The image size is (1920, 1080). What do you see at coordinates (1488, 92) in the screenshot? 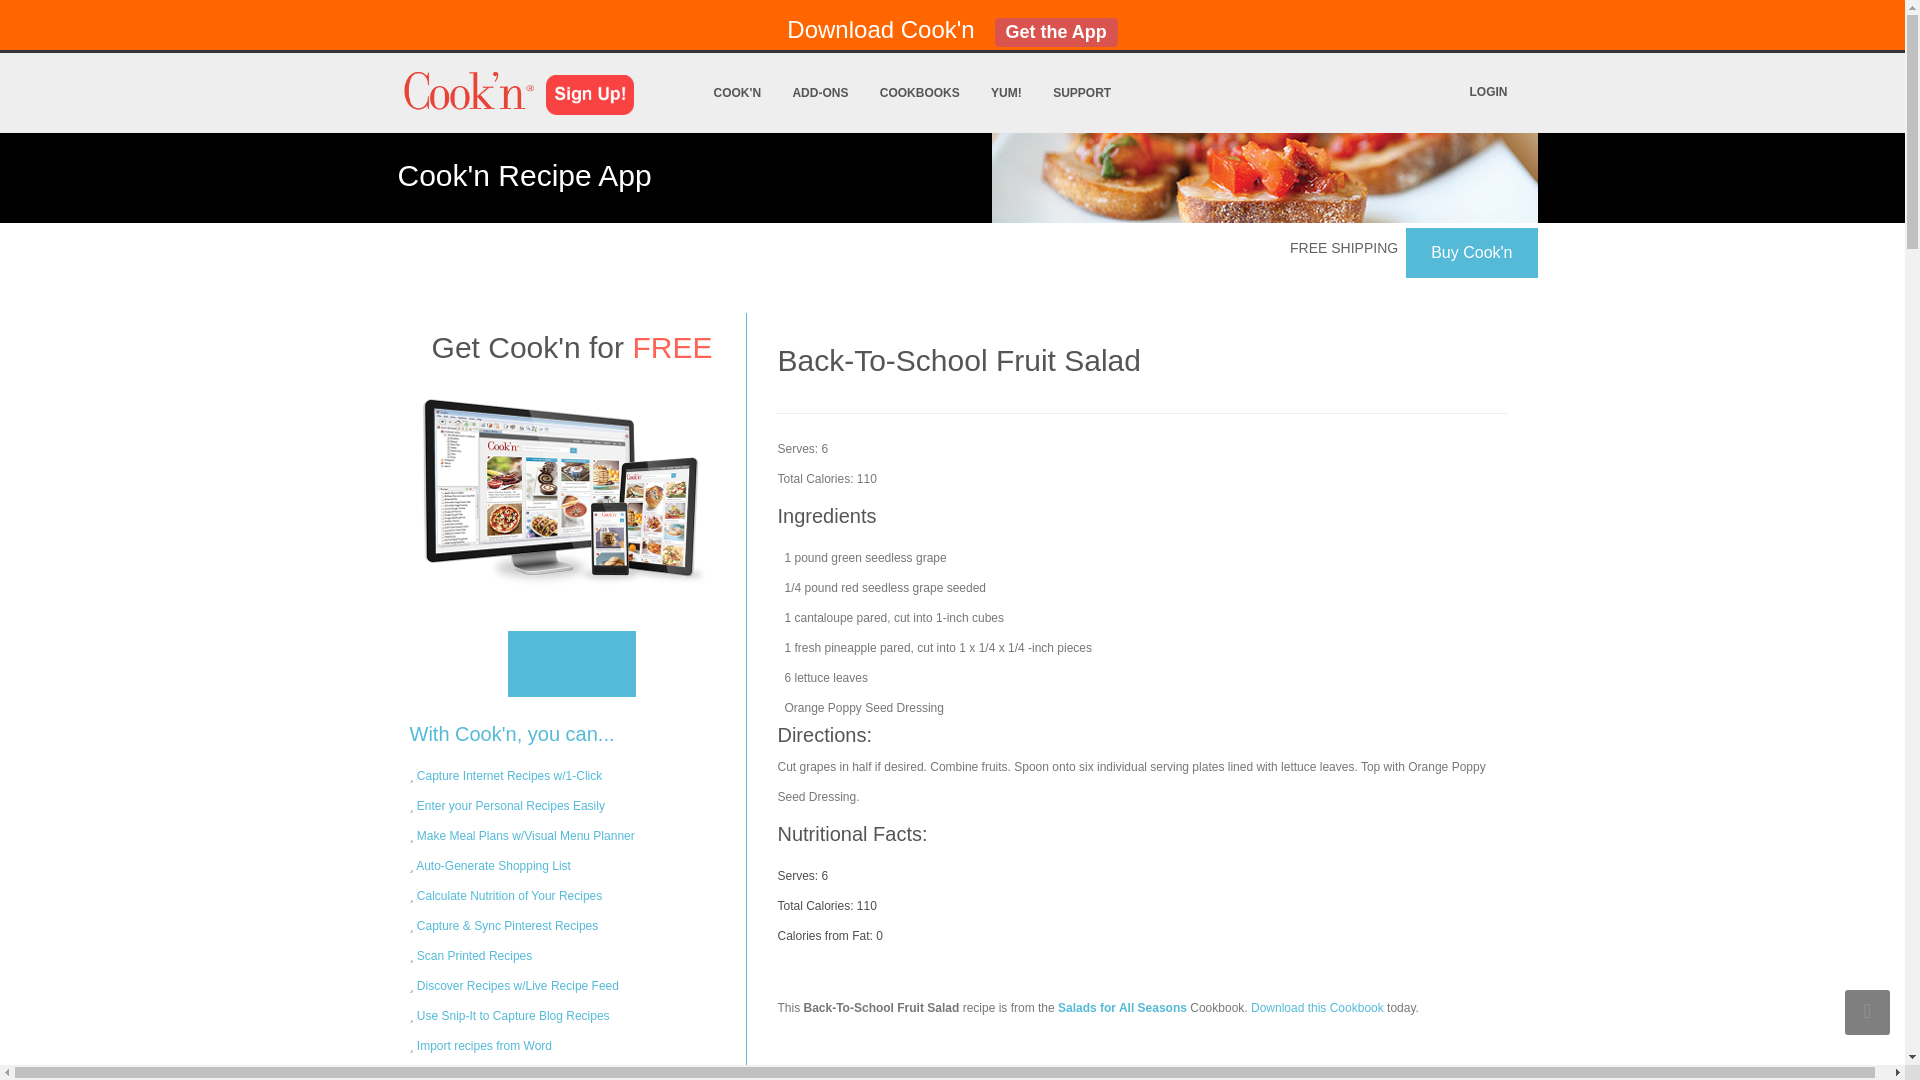
I see `LOGIN` at bounding box center [1488, 92].